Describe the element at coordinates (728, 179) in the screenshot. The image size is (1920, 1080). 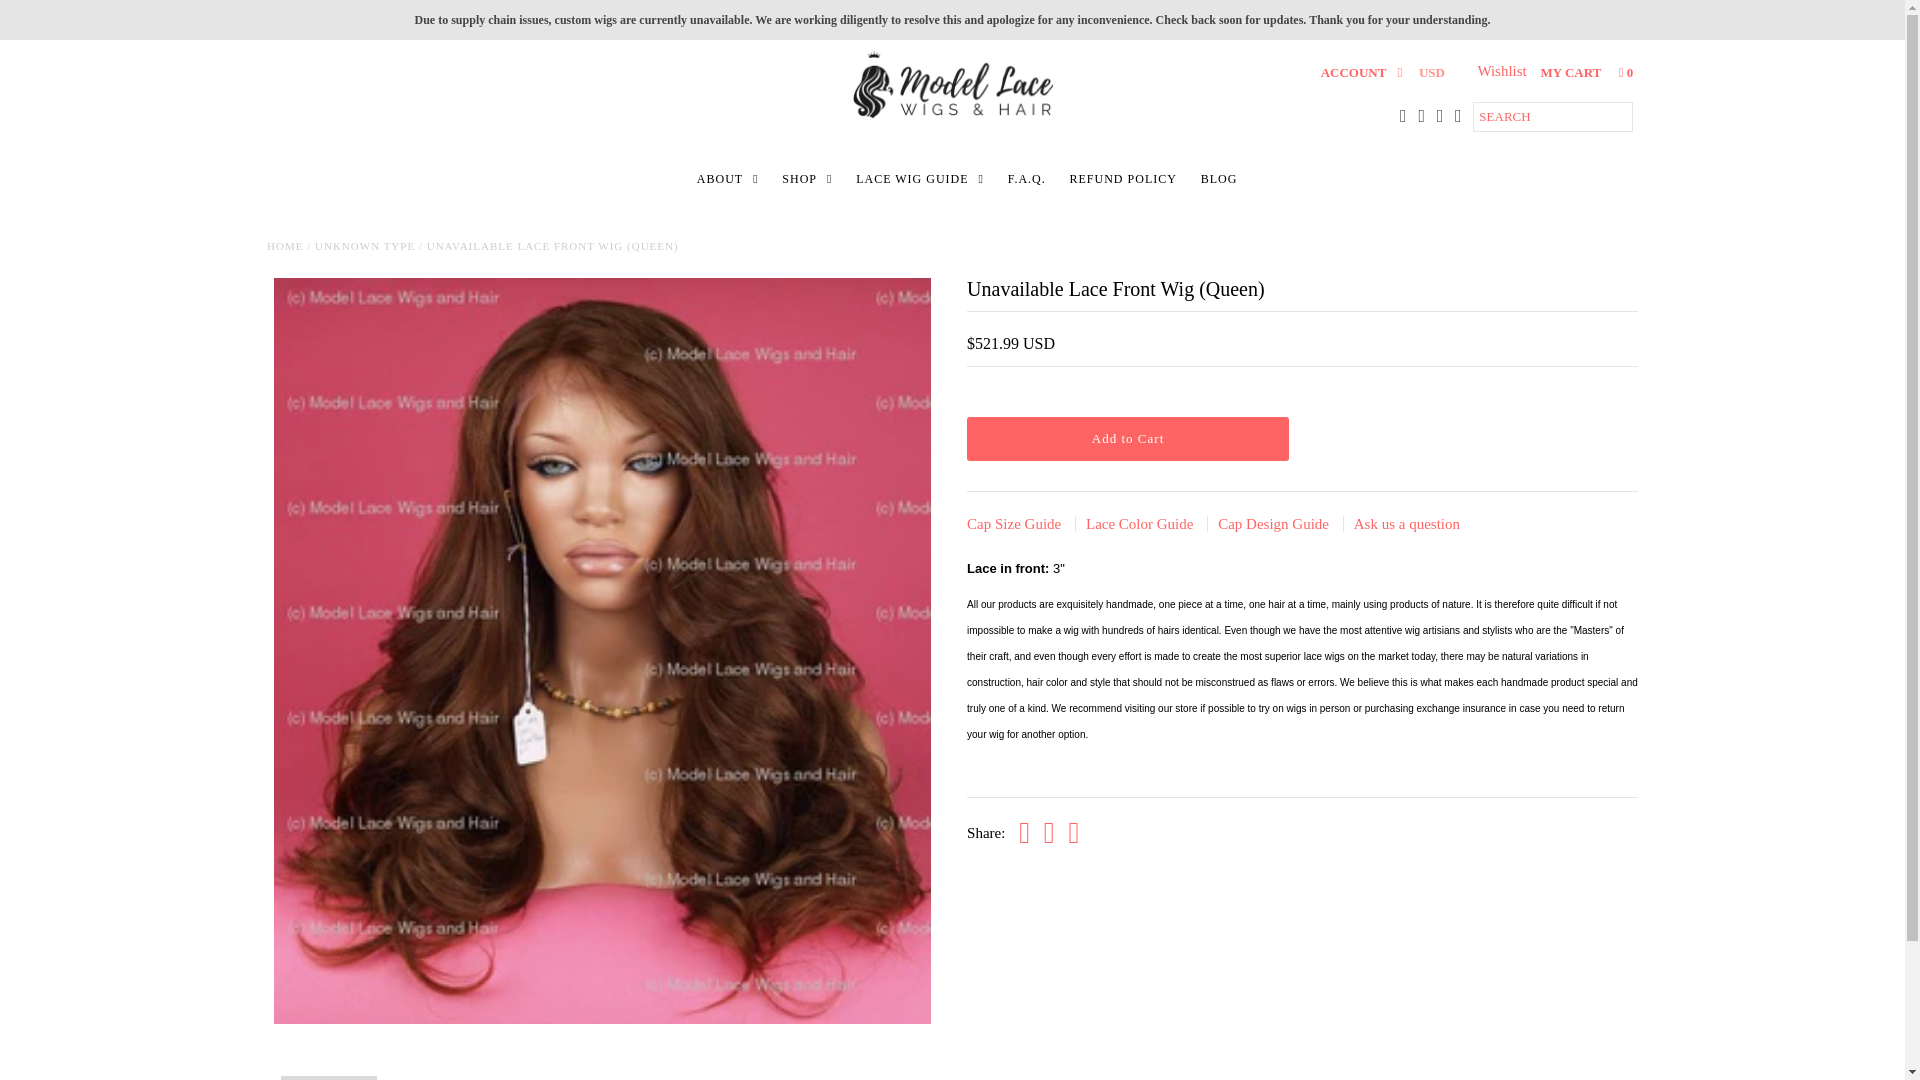
I see `ABOUT` at that location.